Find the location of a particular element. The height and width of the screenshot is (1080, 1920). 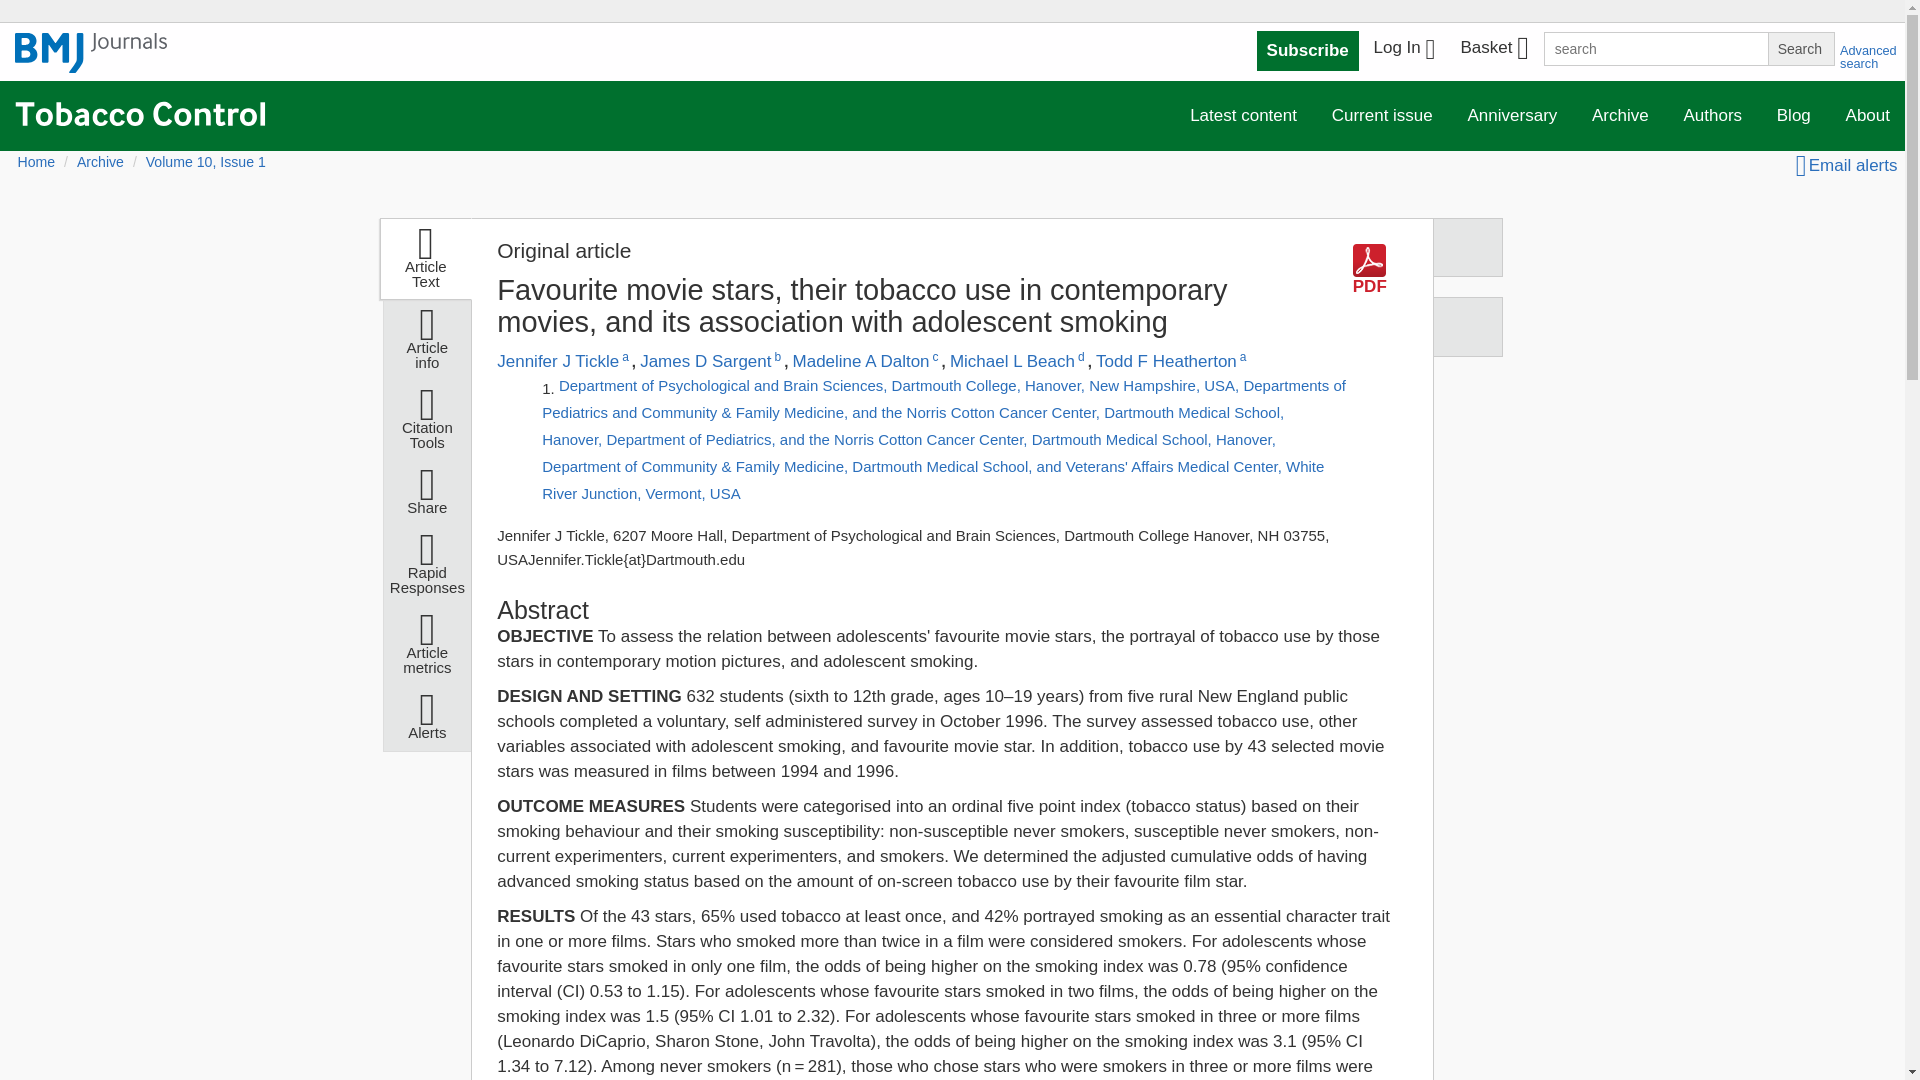

Basket is located at coordinates (1493, 50).